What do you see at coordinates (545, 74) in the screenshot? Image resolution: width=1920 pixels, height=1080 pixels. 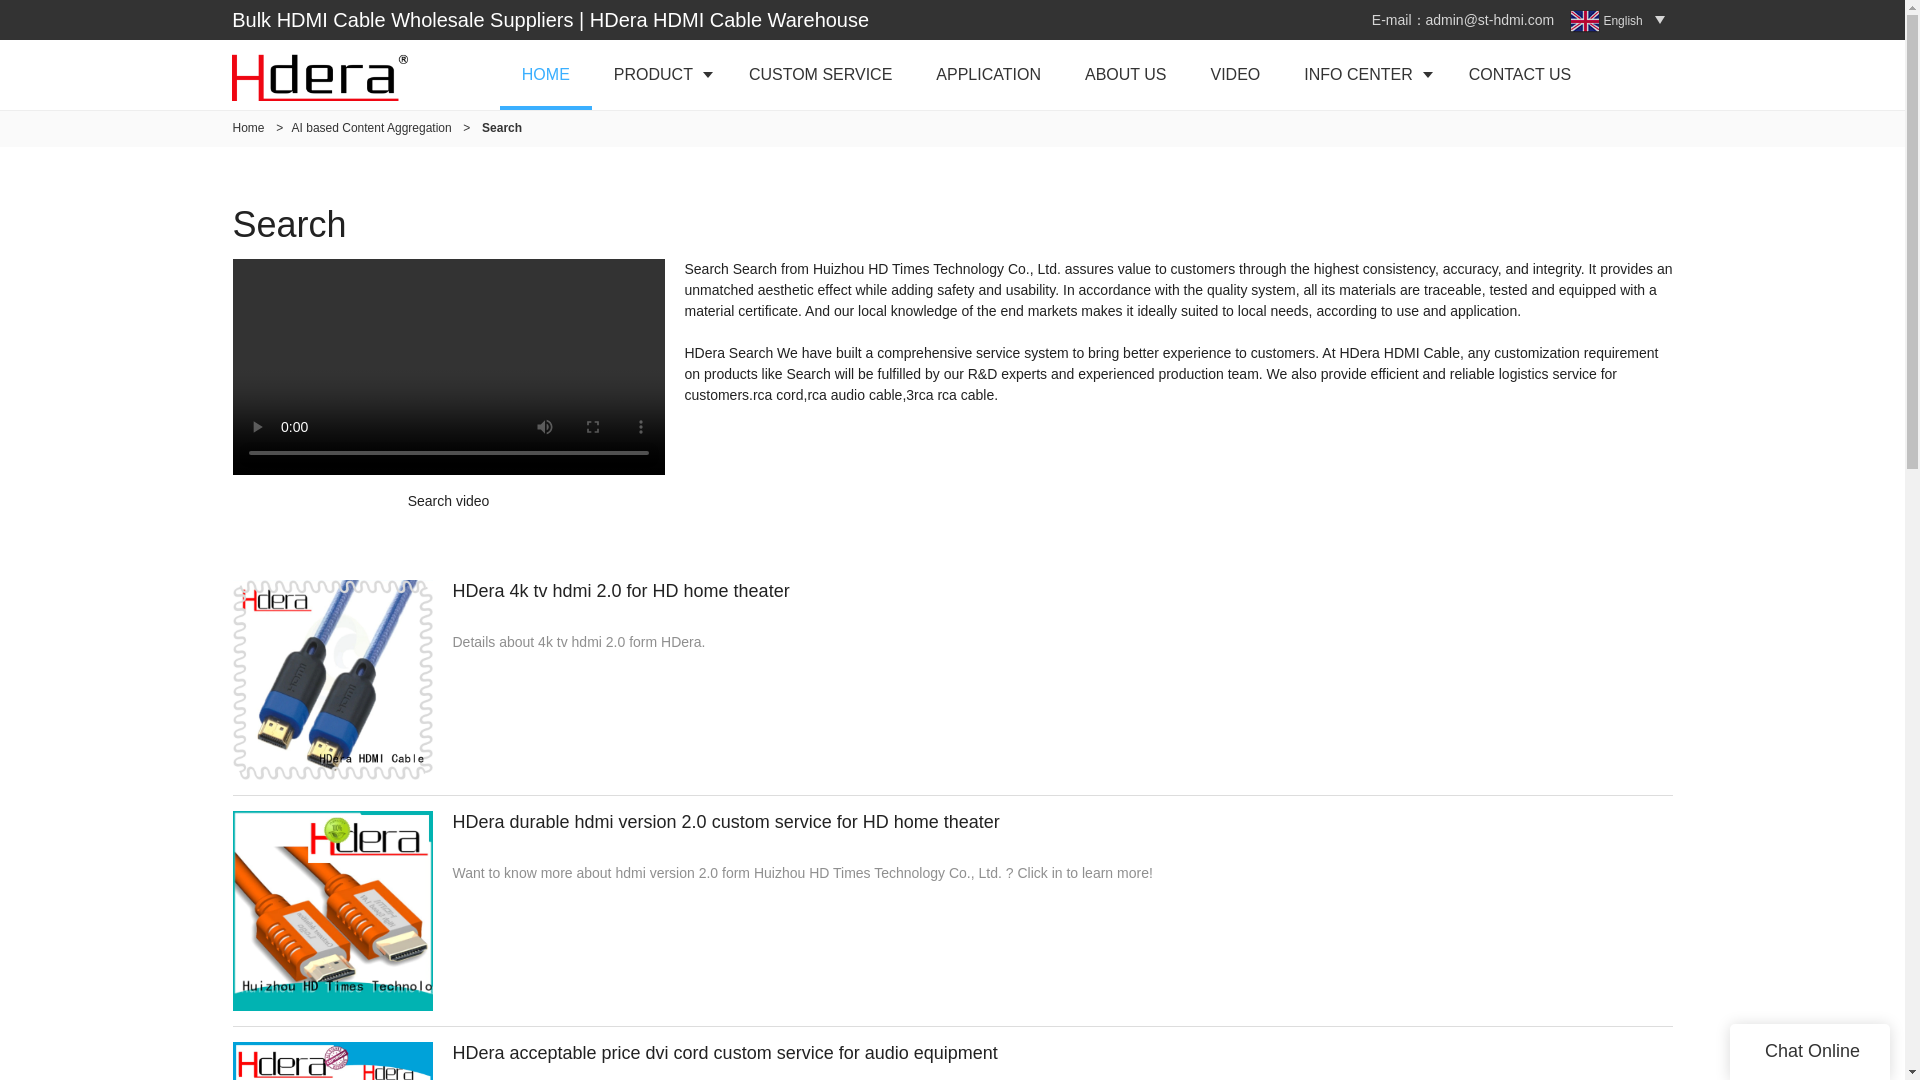 I see `HOME` at bounding box center [545, 74].